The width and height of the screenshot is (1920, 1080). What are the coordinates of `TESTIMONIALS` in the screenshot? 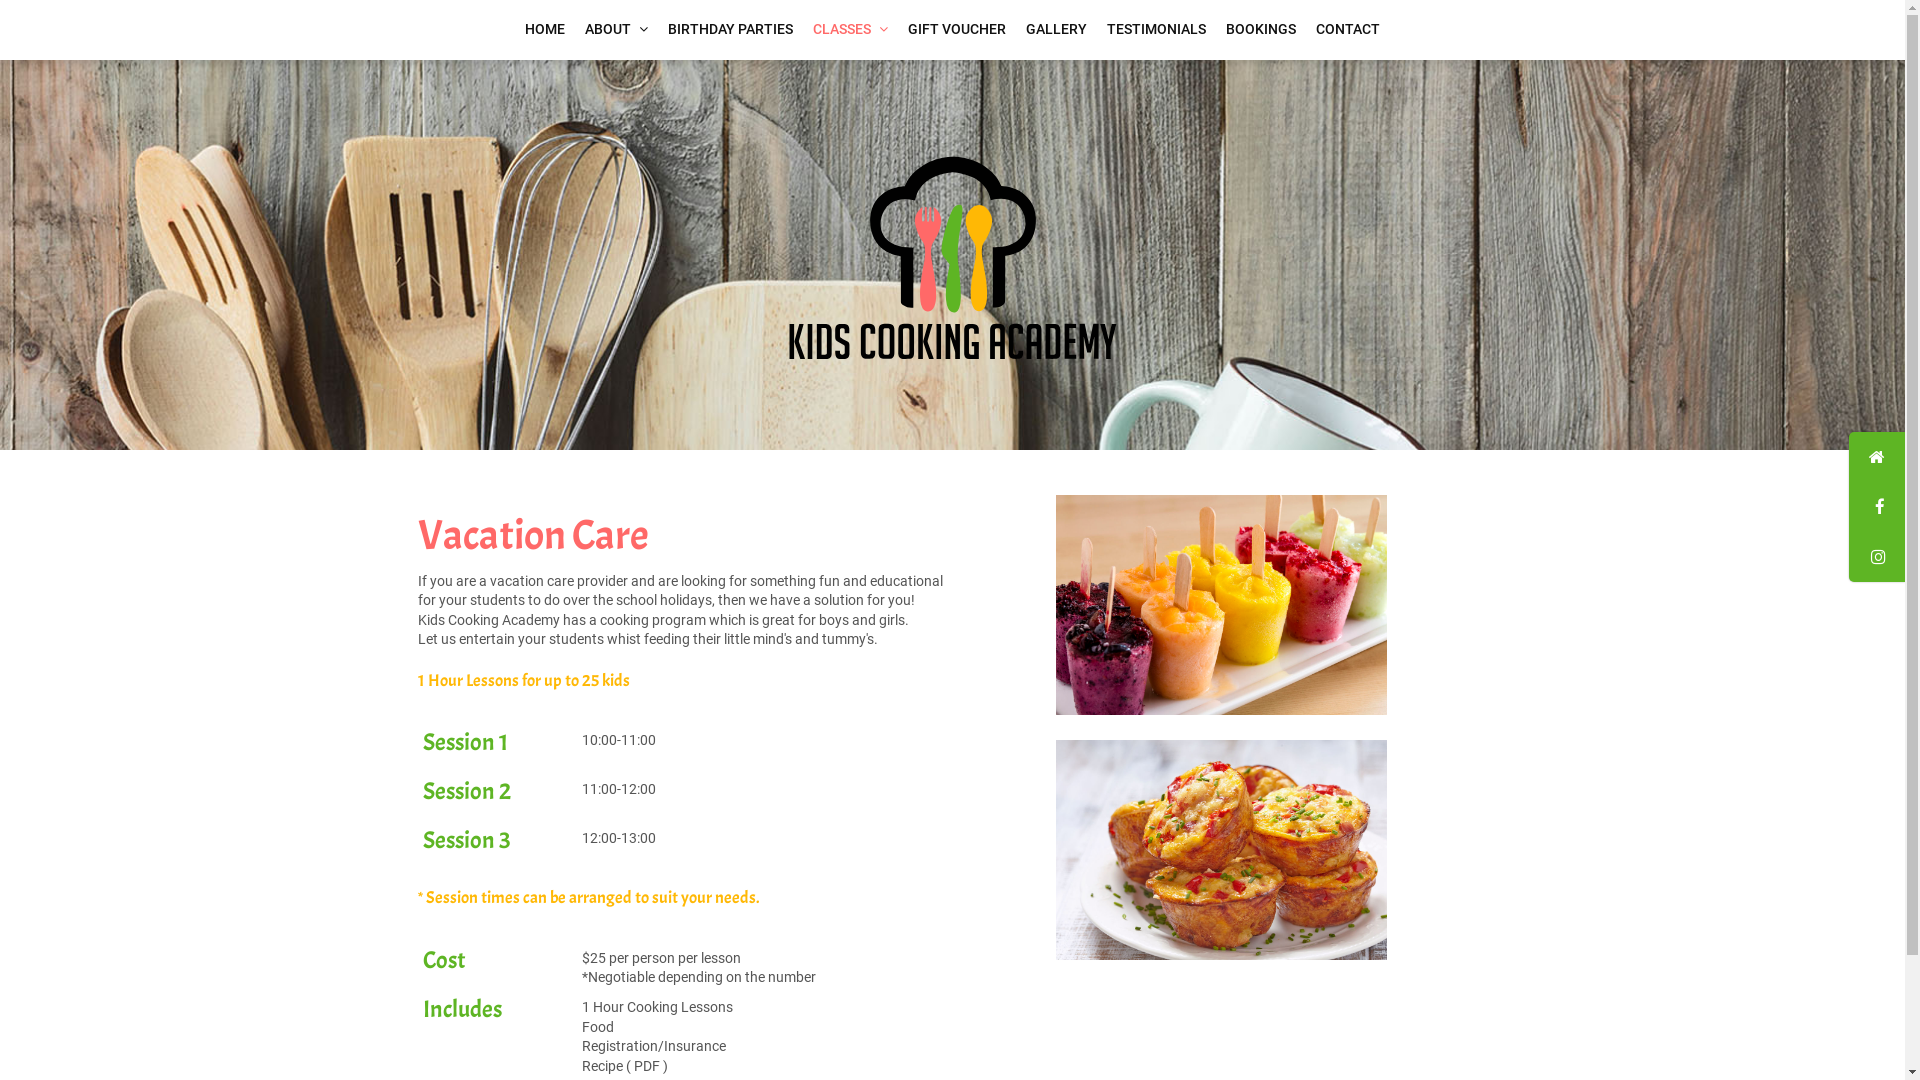 It's located at (1156, 30).